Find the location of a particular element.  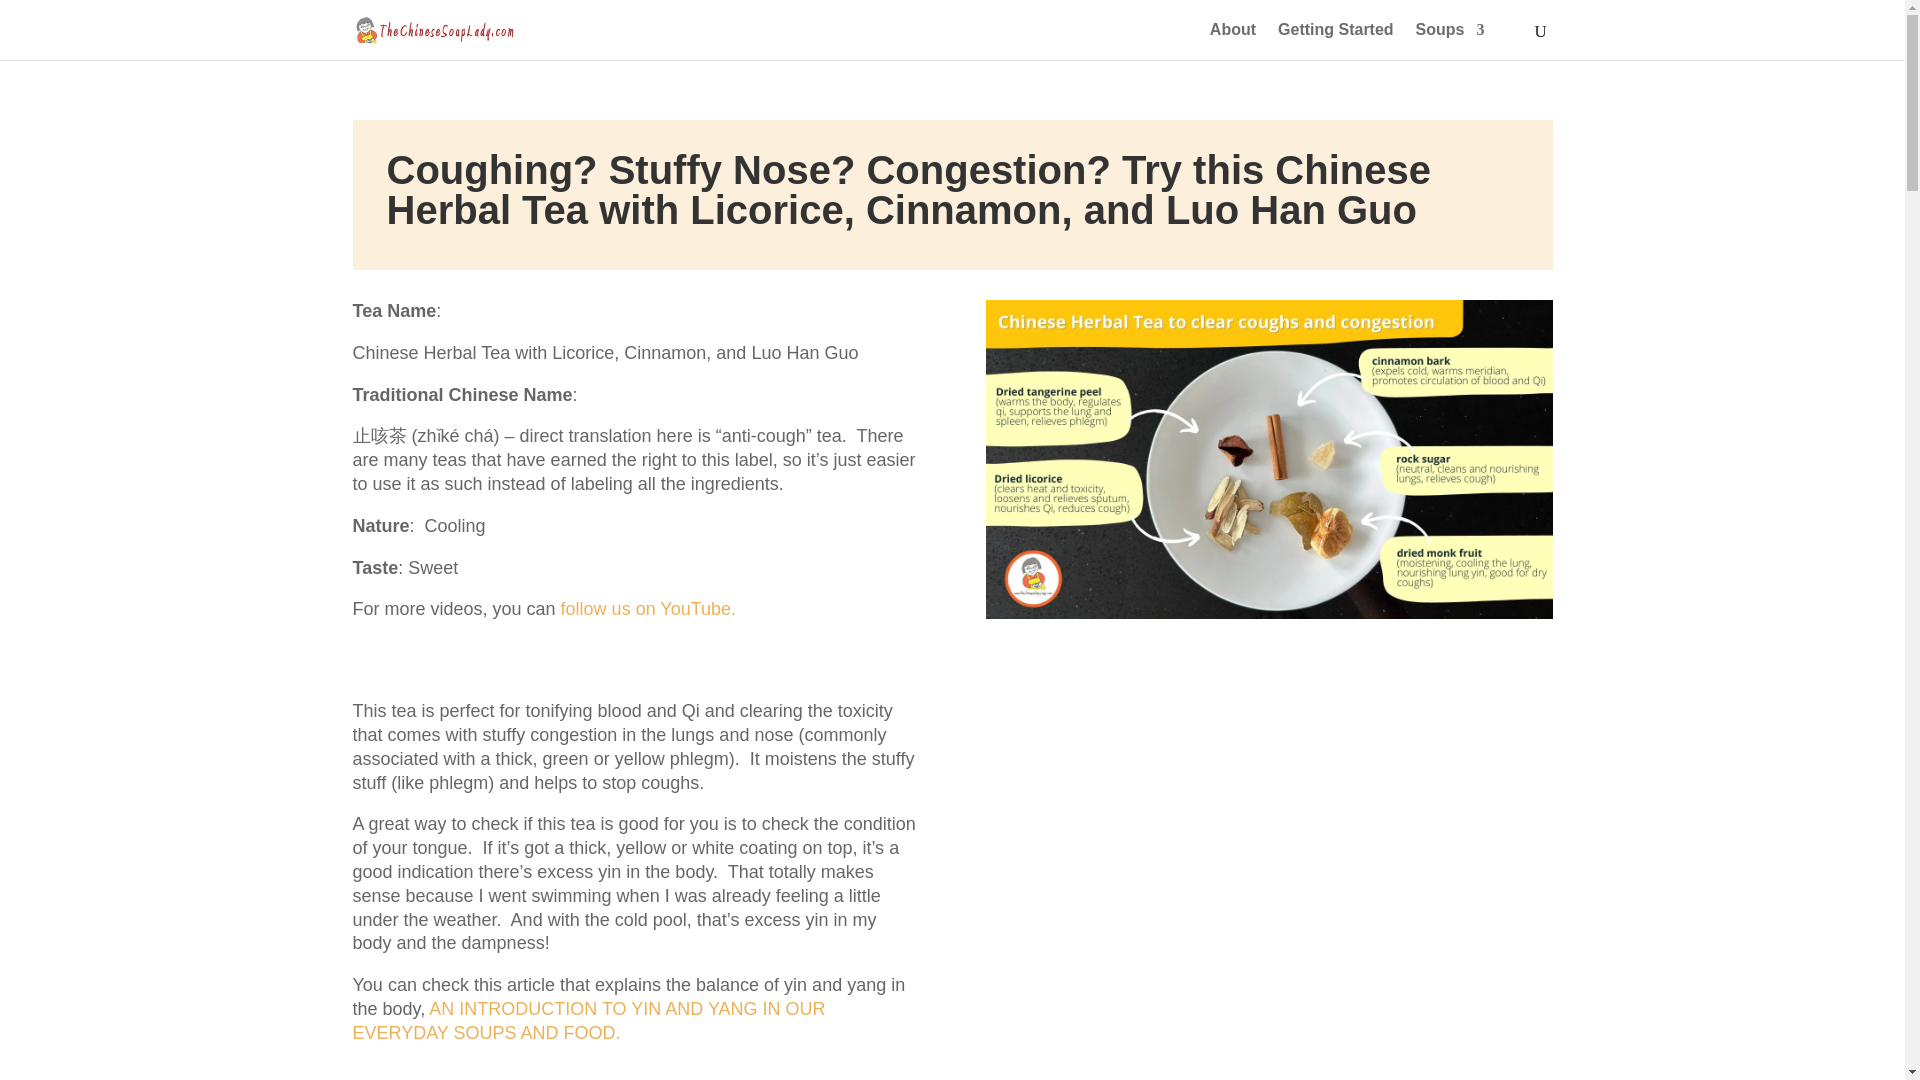

Getting Started is located at coordinates (1336, 41).